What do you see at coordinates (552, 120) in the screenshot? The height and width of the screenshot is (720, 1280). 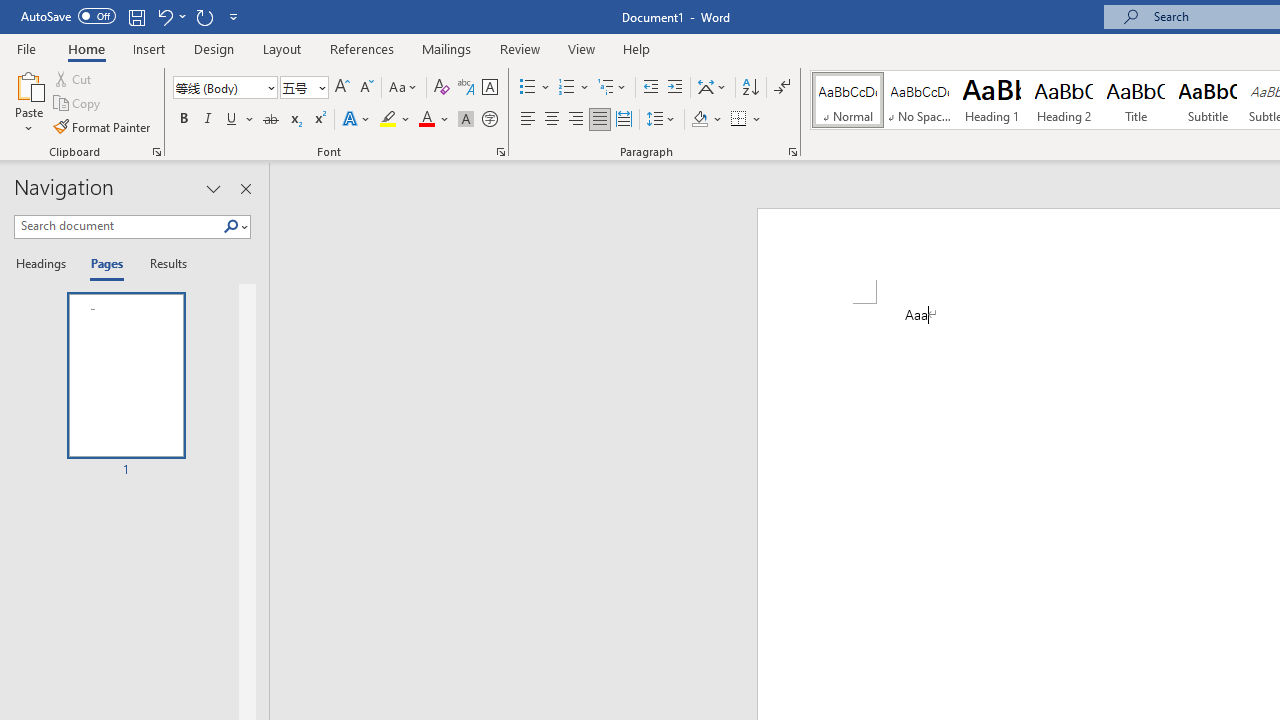 I see `Center` at bounding box center [552, 120].